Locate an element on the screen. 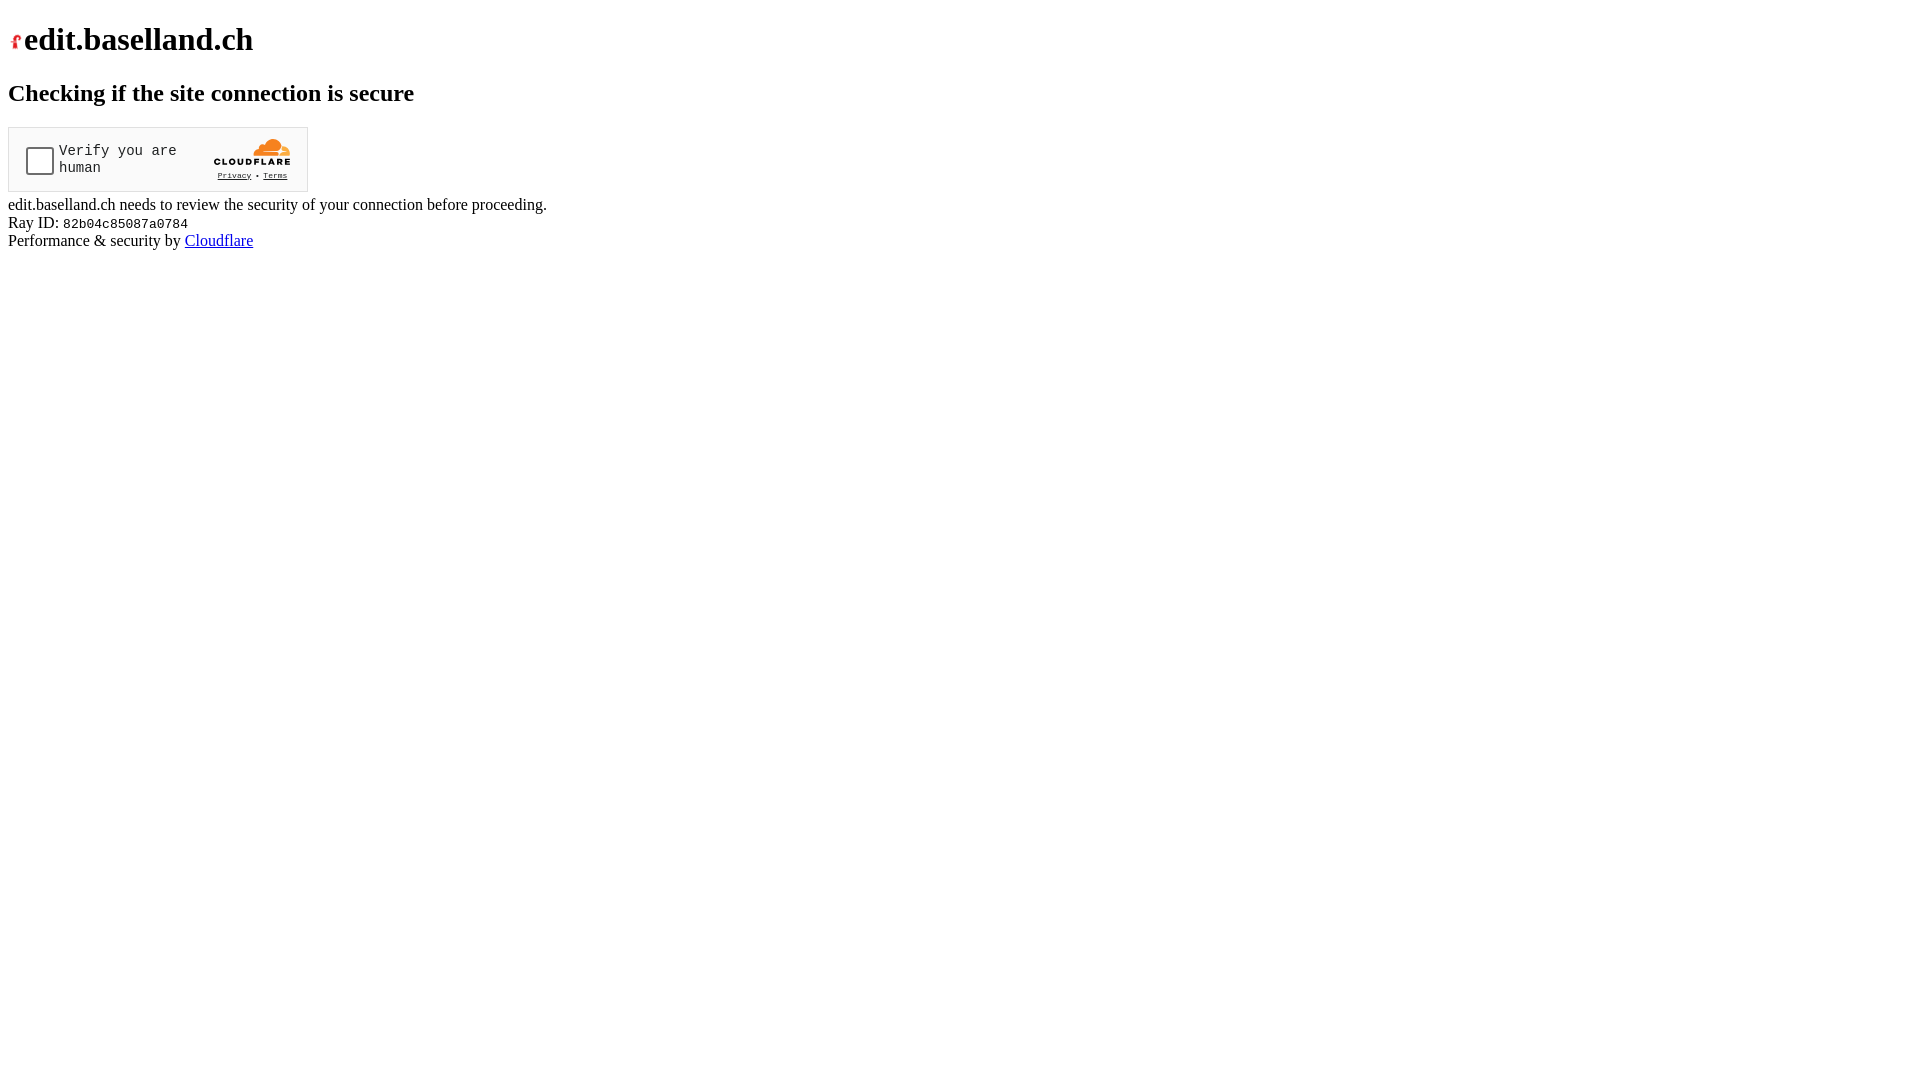 This screenshot has width=1920, height=1080. Widget containing a Cloudflare security challenge is located at coordinates (158, 160).